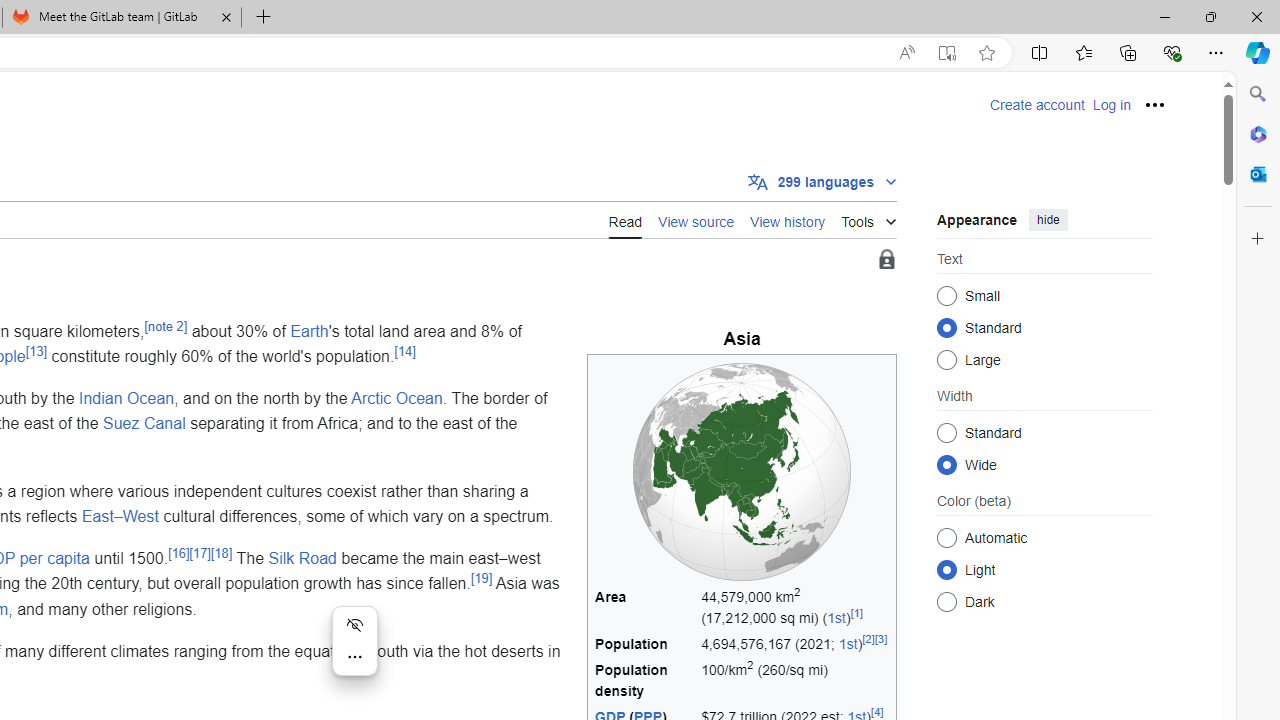 This screenshot has width=1280, height=720. I want to click on [3], so click(881, 638).